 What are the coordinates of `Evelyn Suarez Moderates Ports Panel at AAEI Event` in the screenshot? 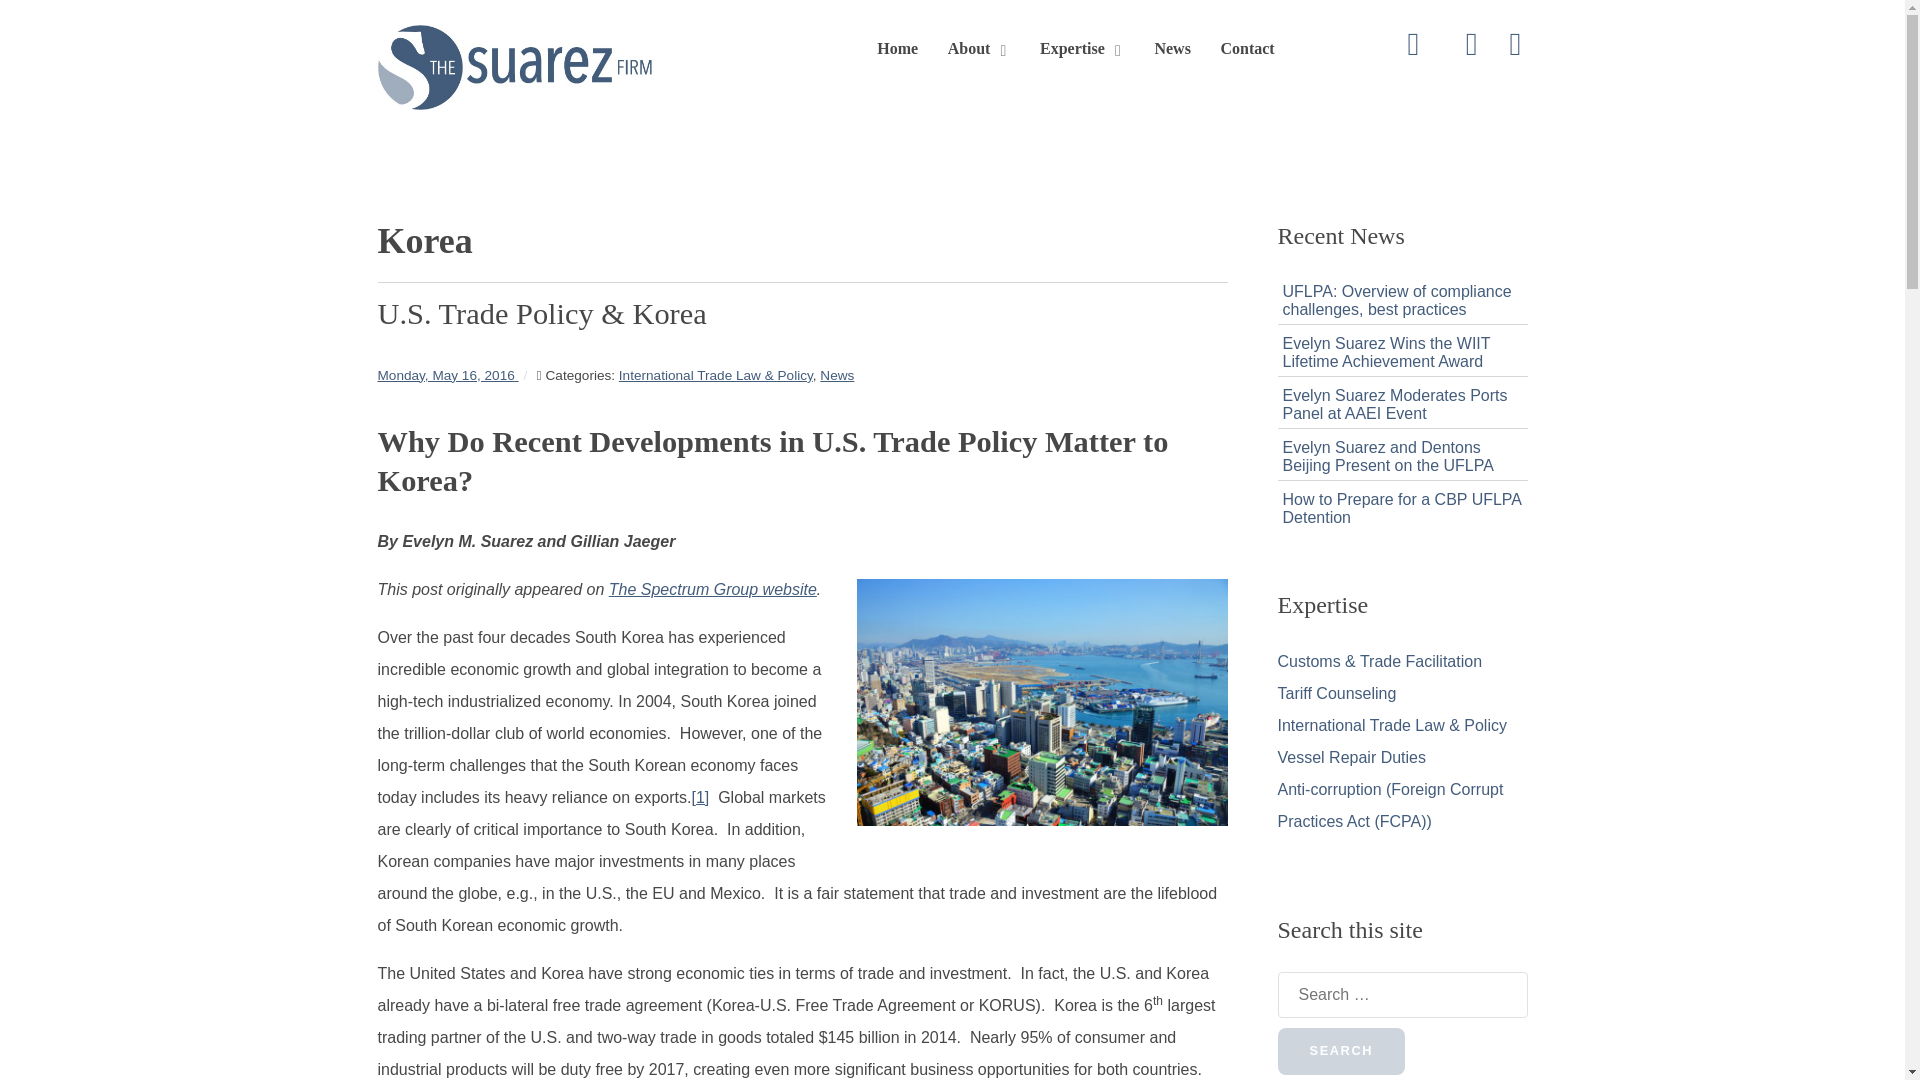 It's located at (1394, 404).